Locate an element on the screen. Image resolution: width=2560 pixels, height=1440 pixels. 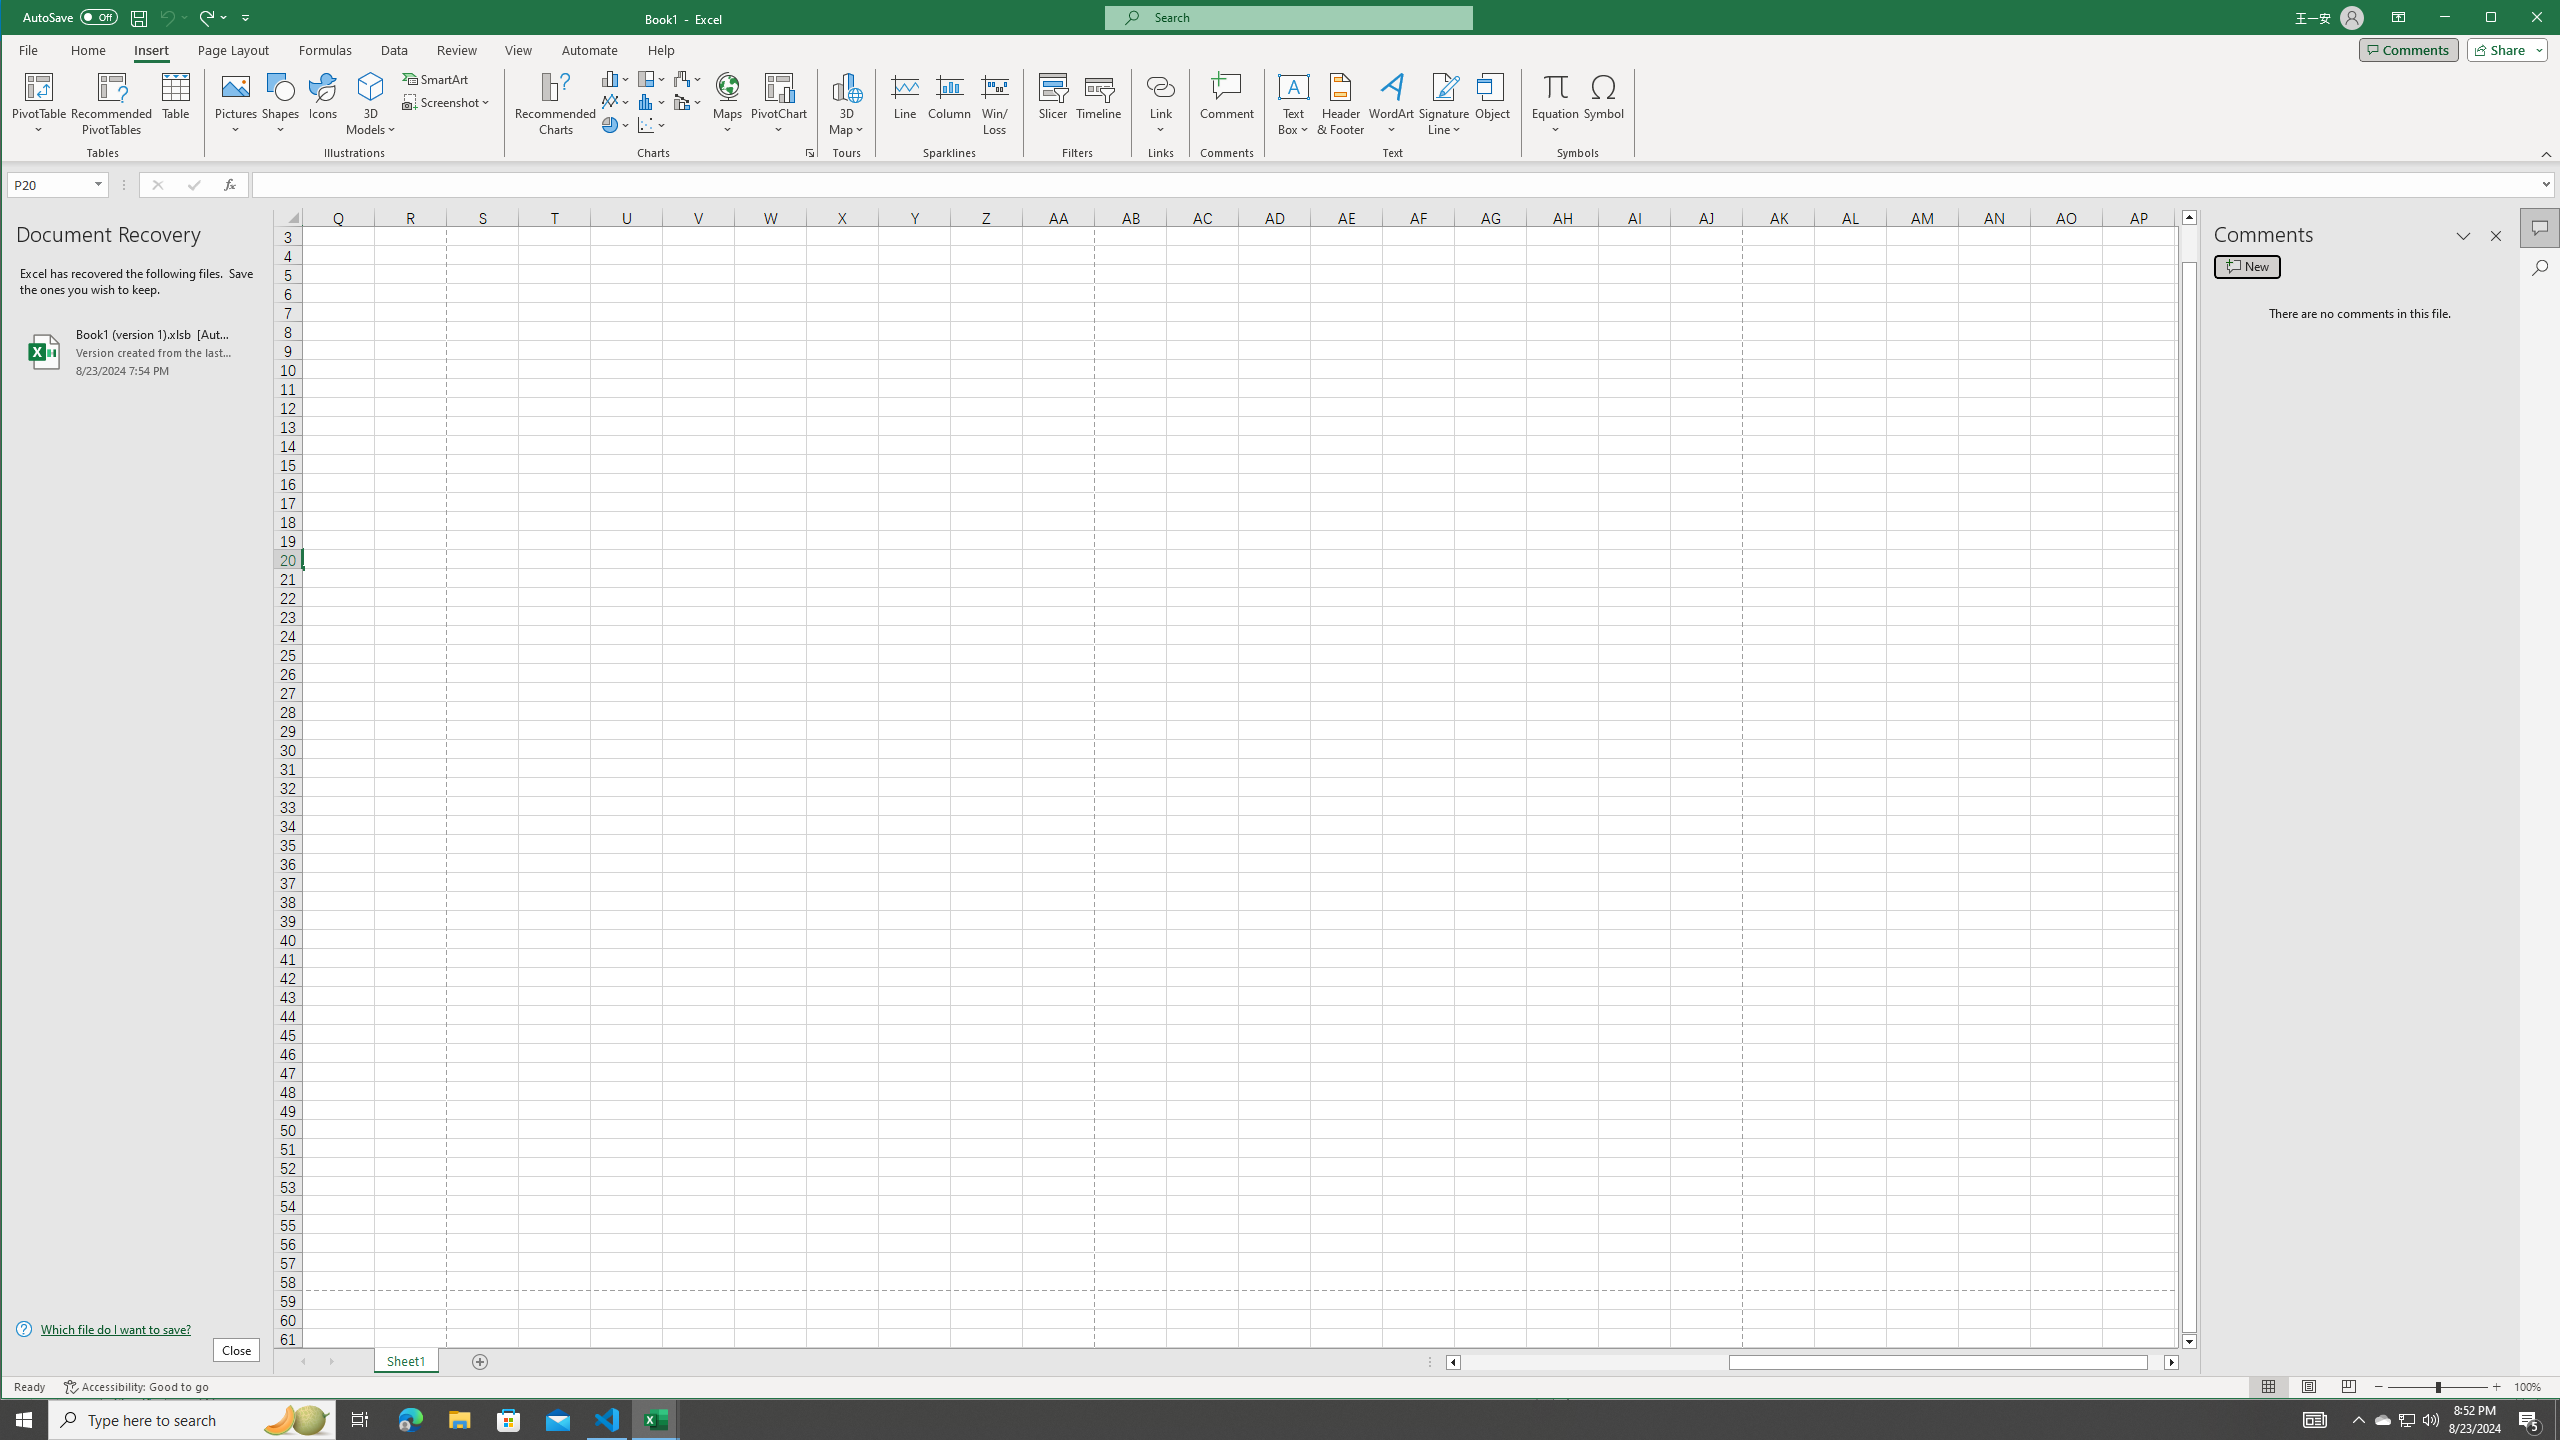
Running applications is located at coordinates (1262, 1420).